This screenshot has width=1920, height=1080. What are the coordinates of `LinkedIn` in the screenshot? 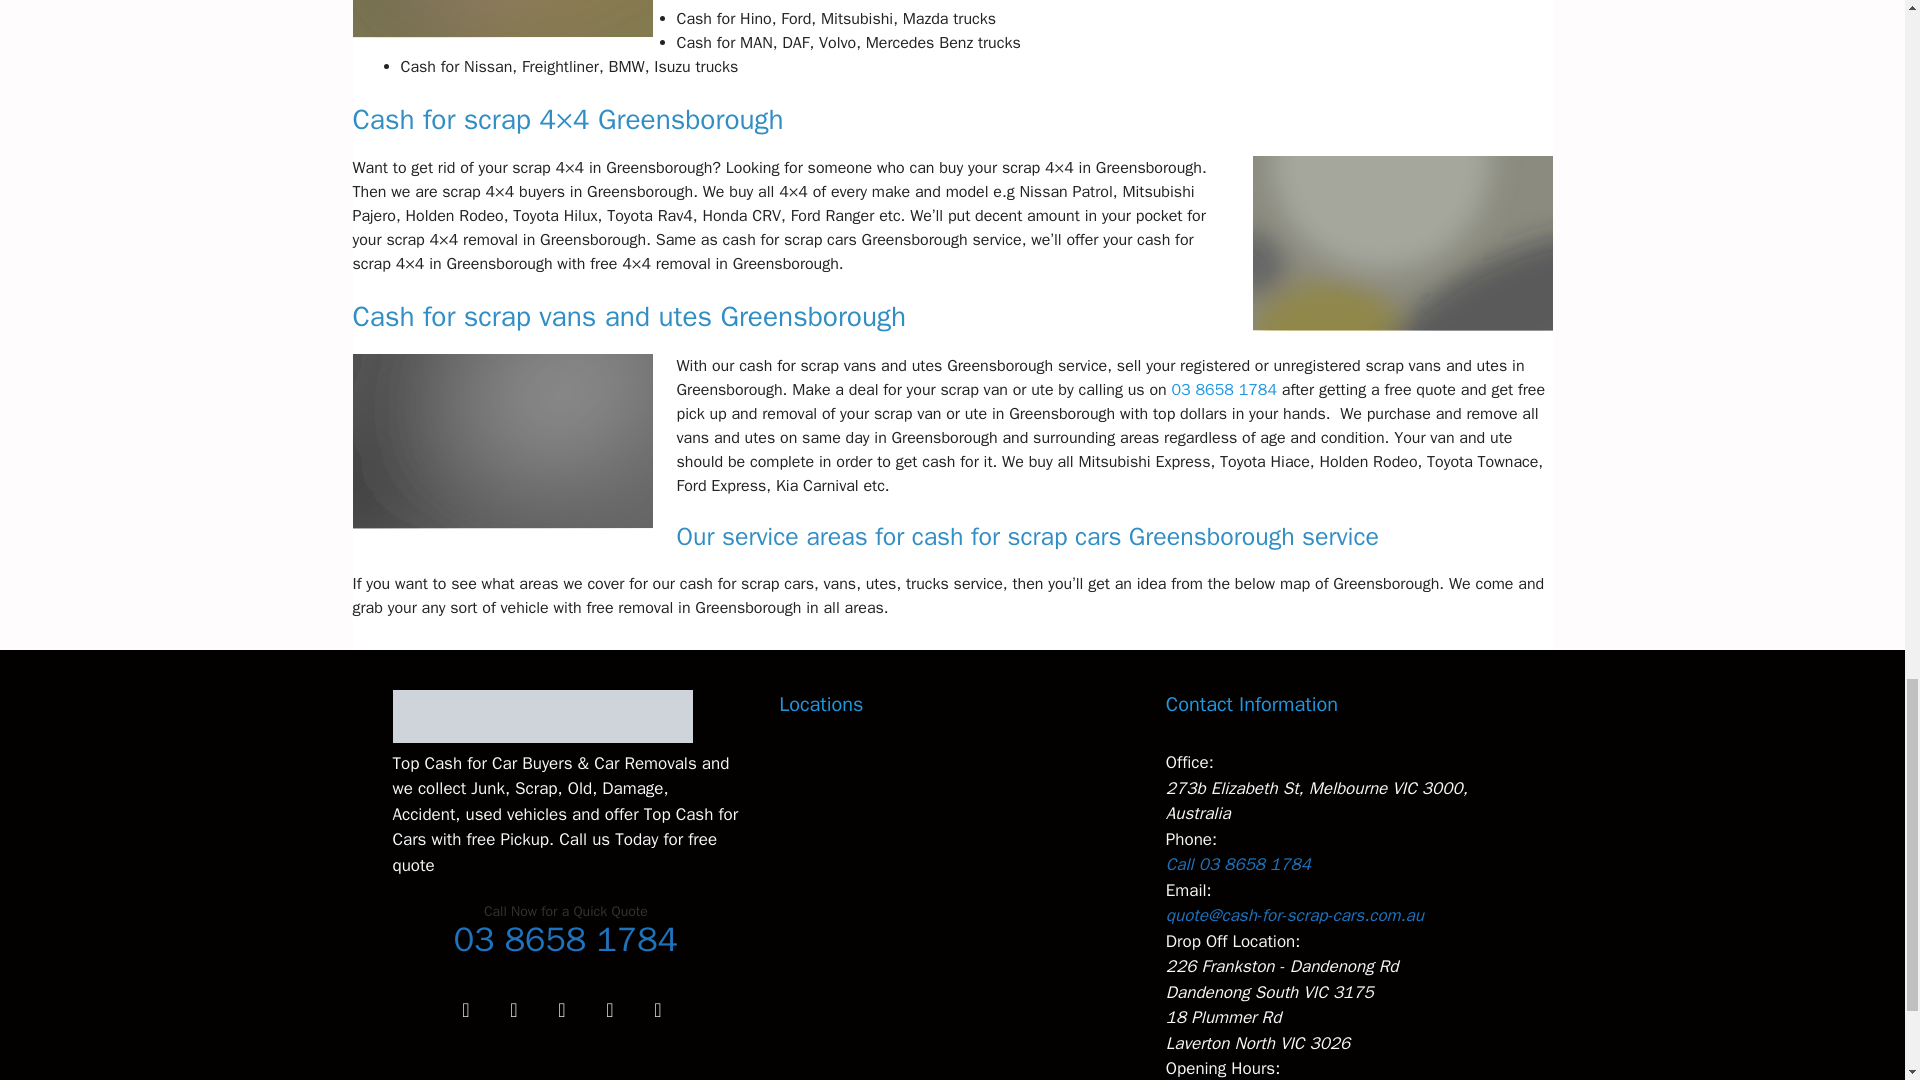 It's located at (561, 1010).